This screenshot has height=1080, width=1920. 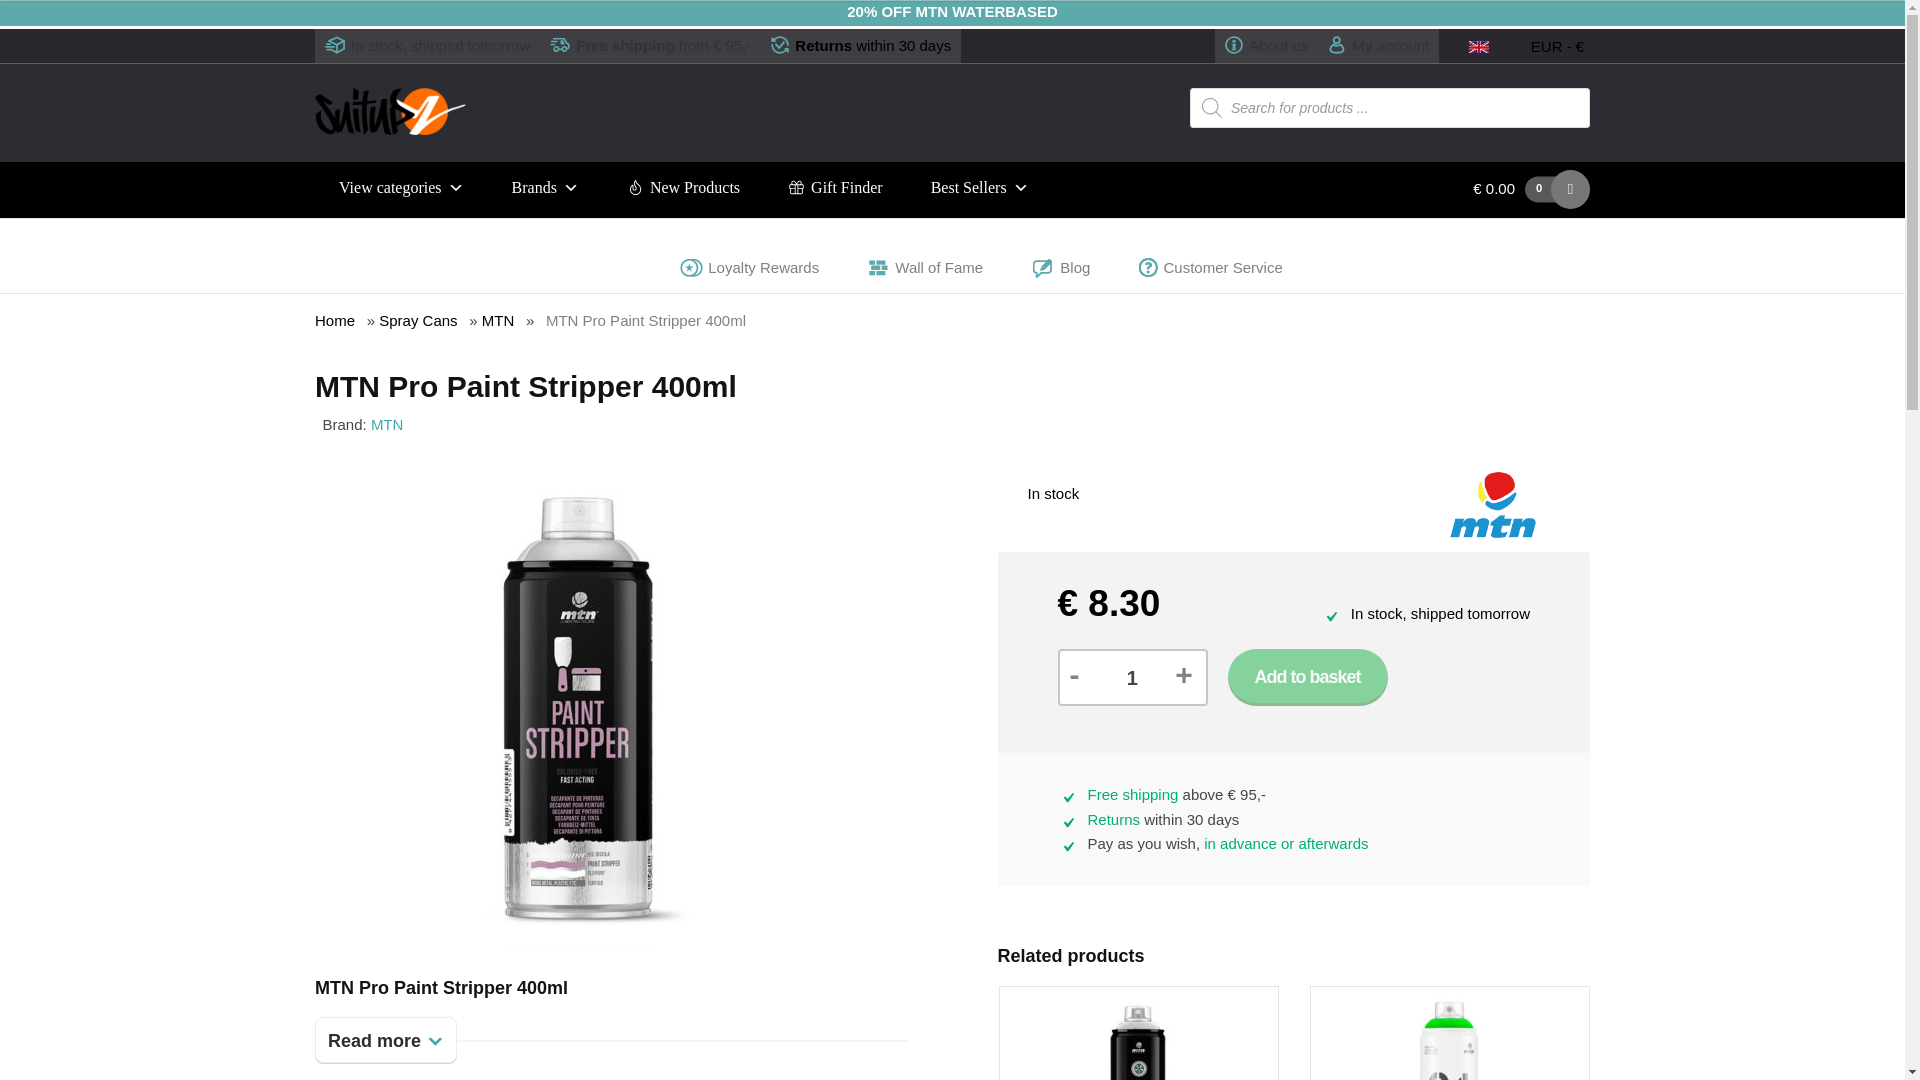 I want to click on My account, so click(x=1378, y=46).